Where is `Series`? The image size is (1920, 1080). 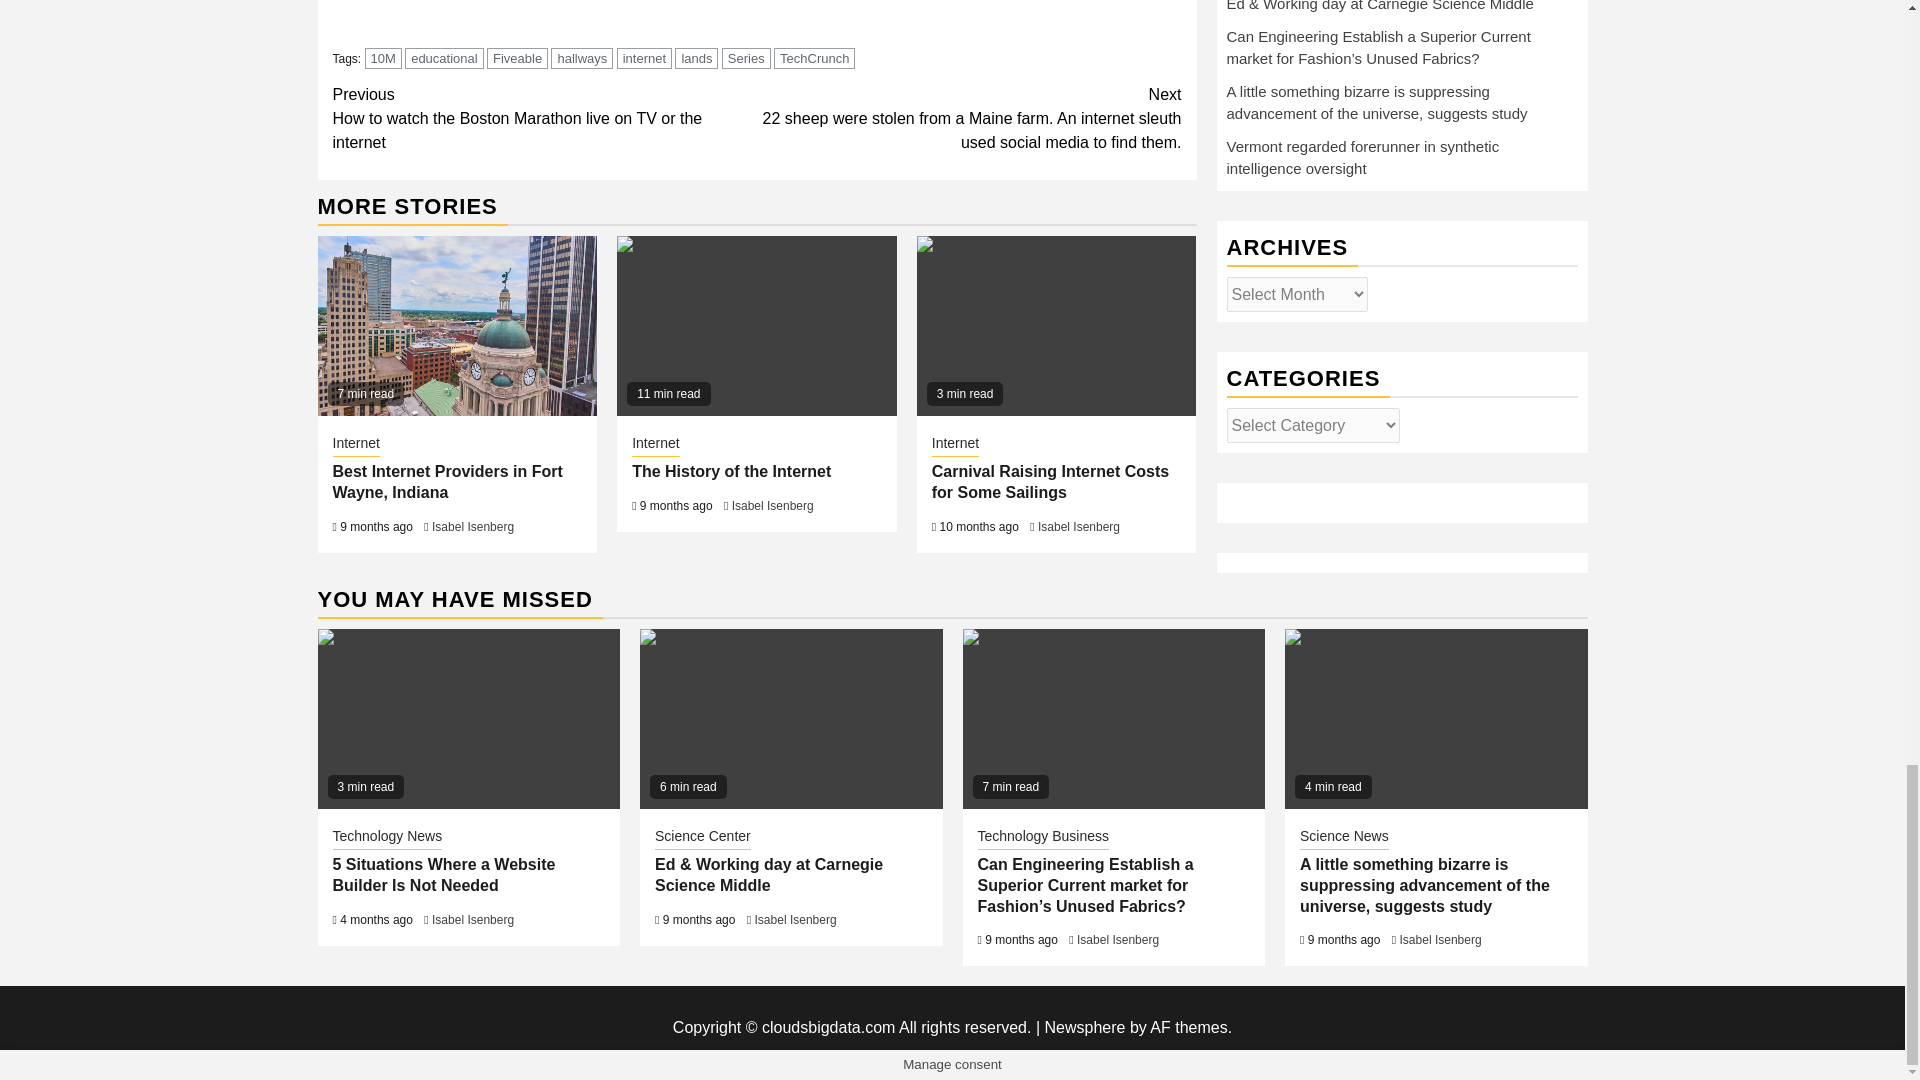 Series is located at coordinates (746, 58).